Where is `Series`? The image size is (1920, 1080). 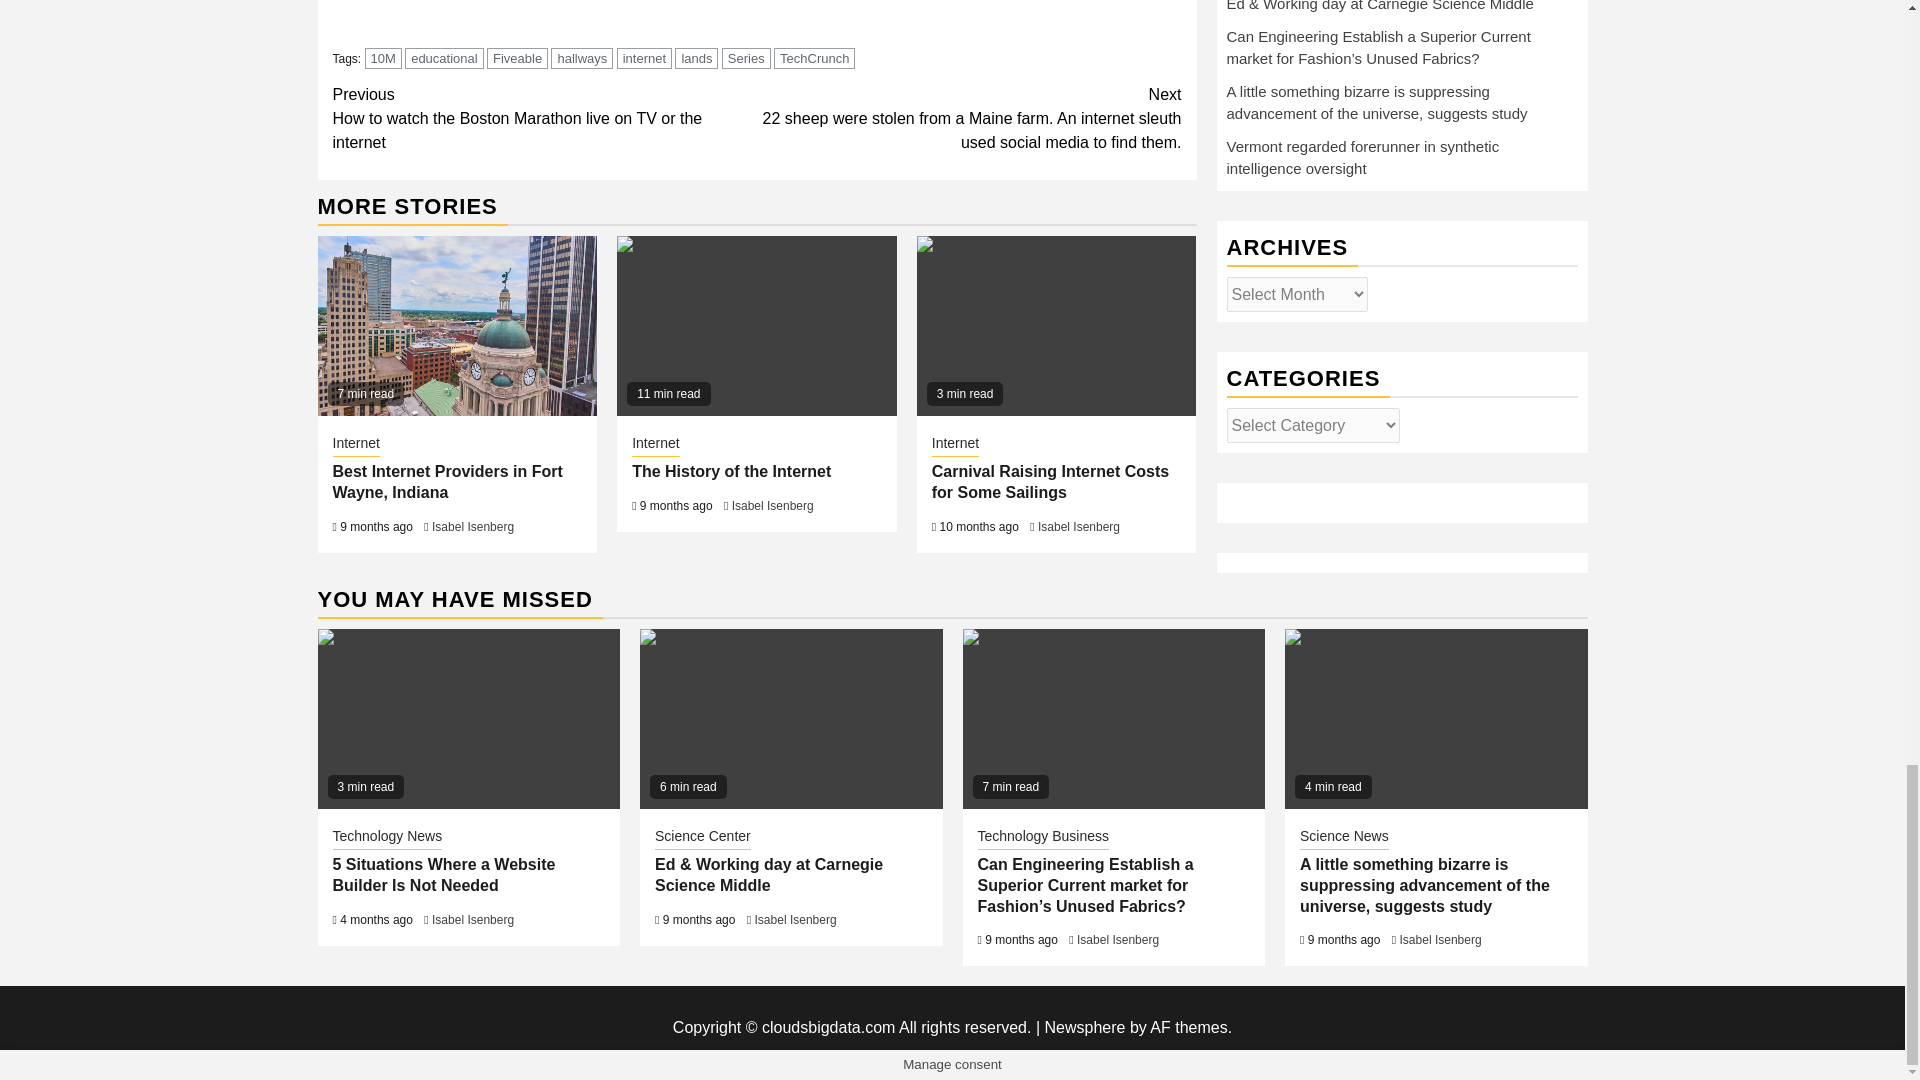 Series is located at coordinates (746, 58).